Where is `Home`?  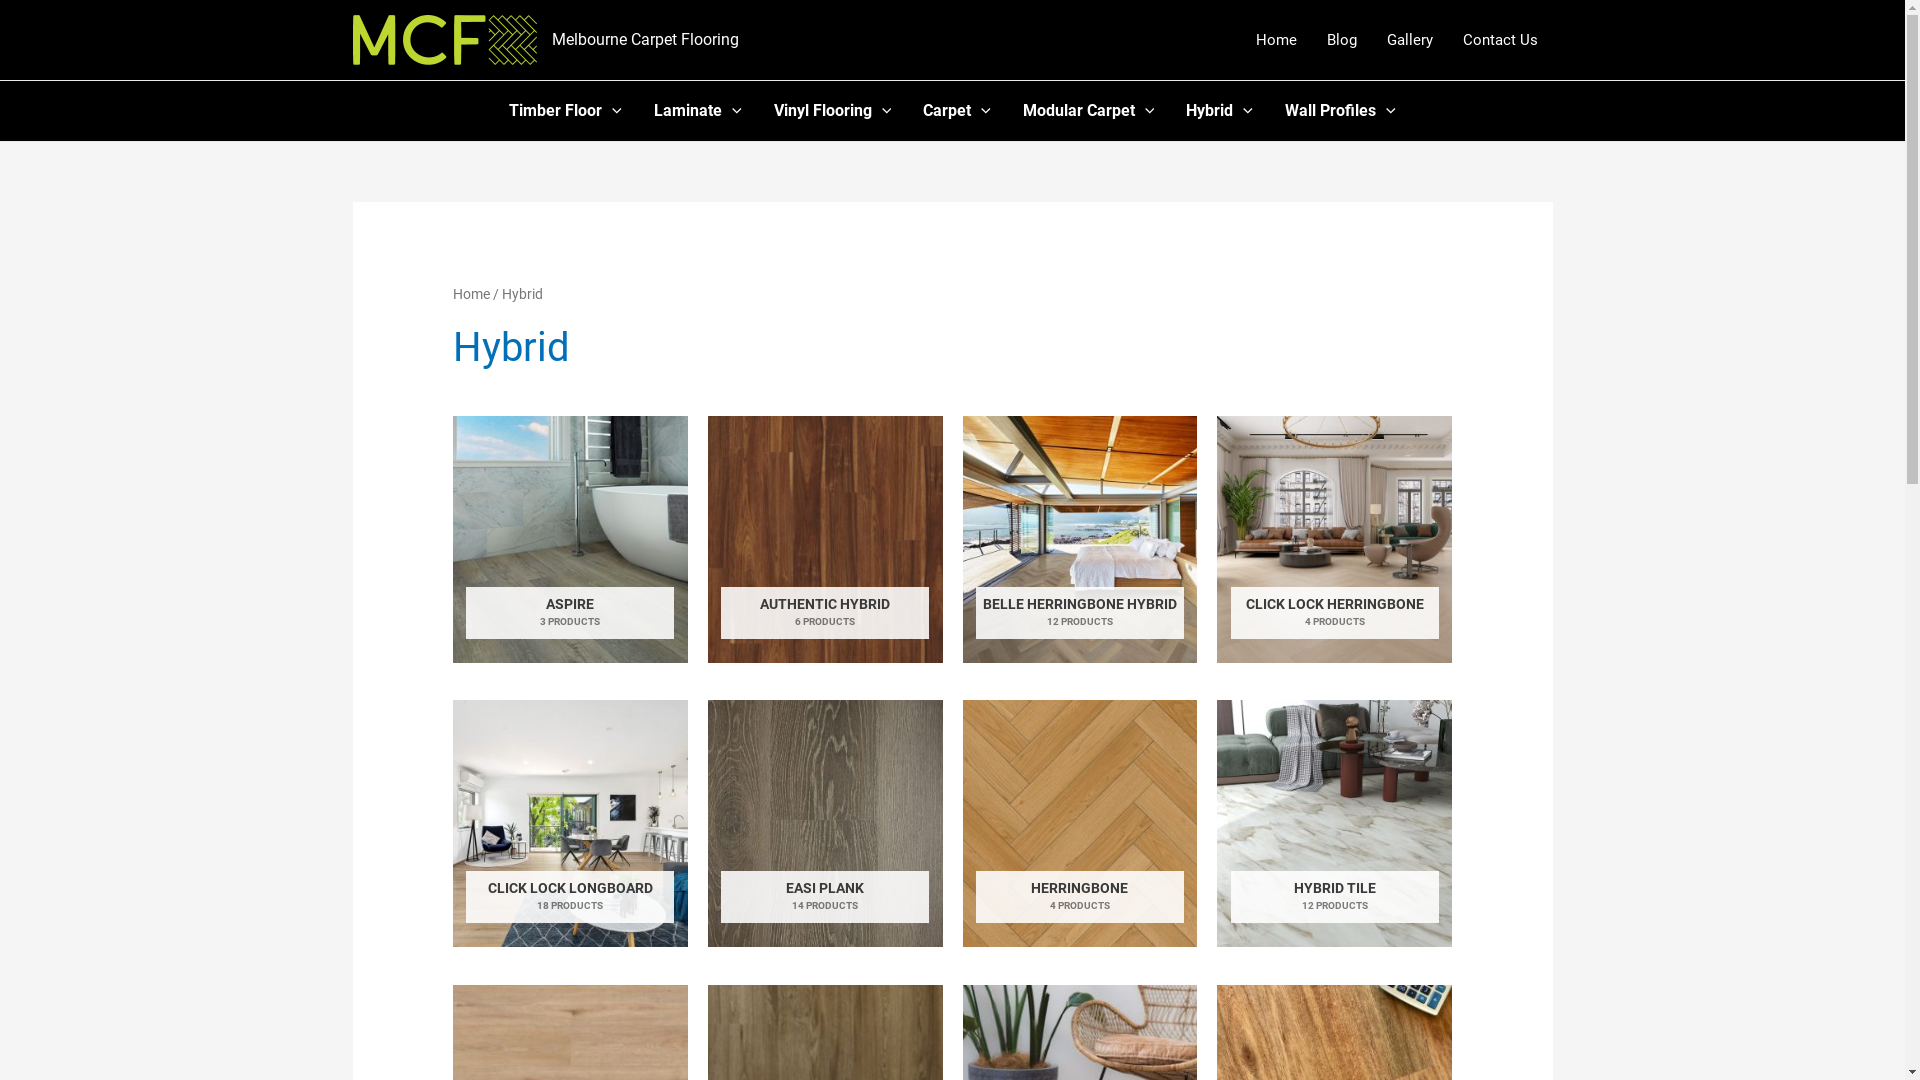 Home is located at coordinates (471, 294).